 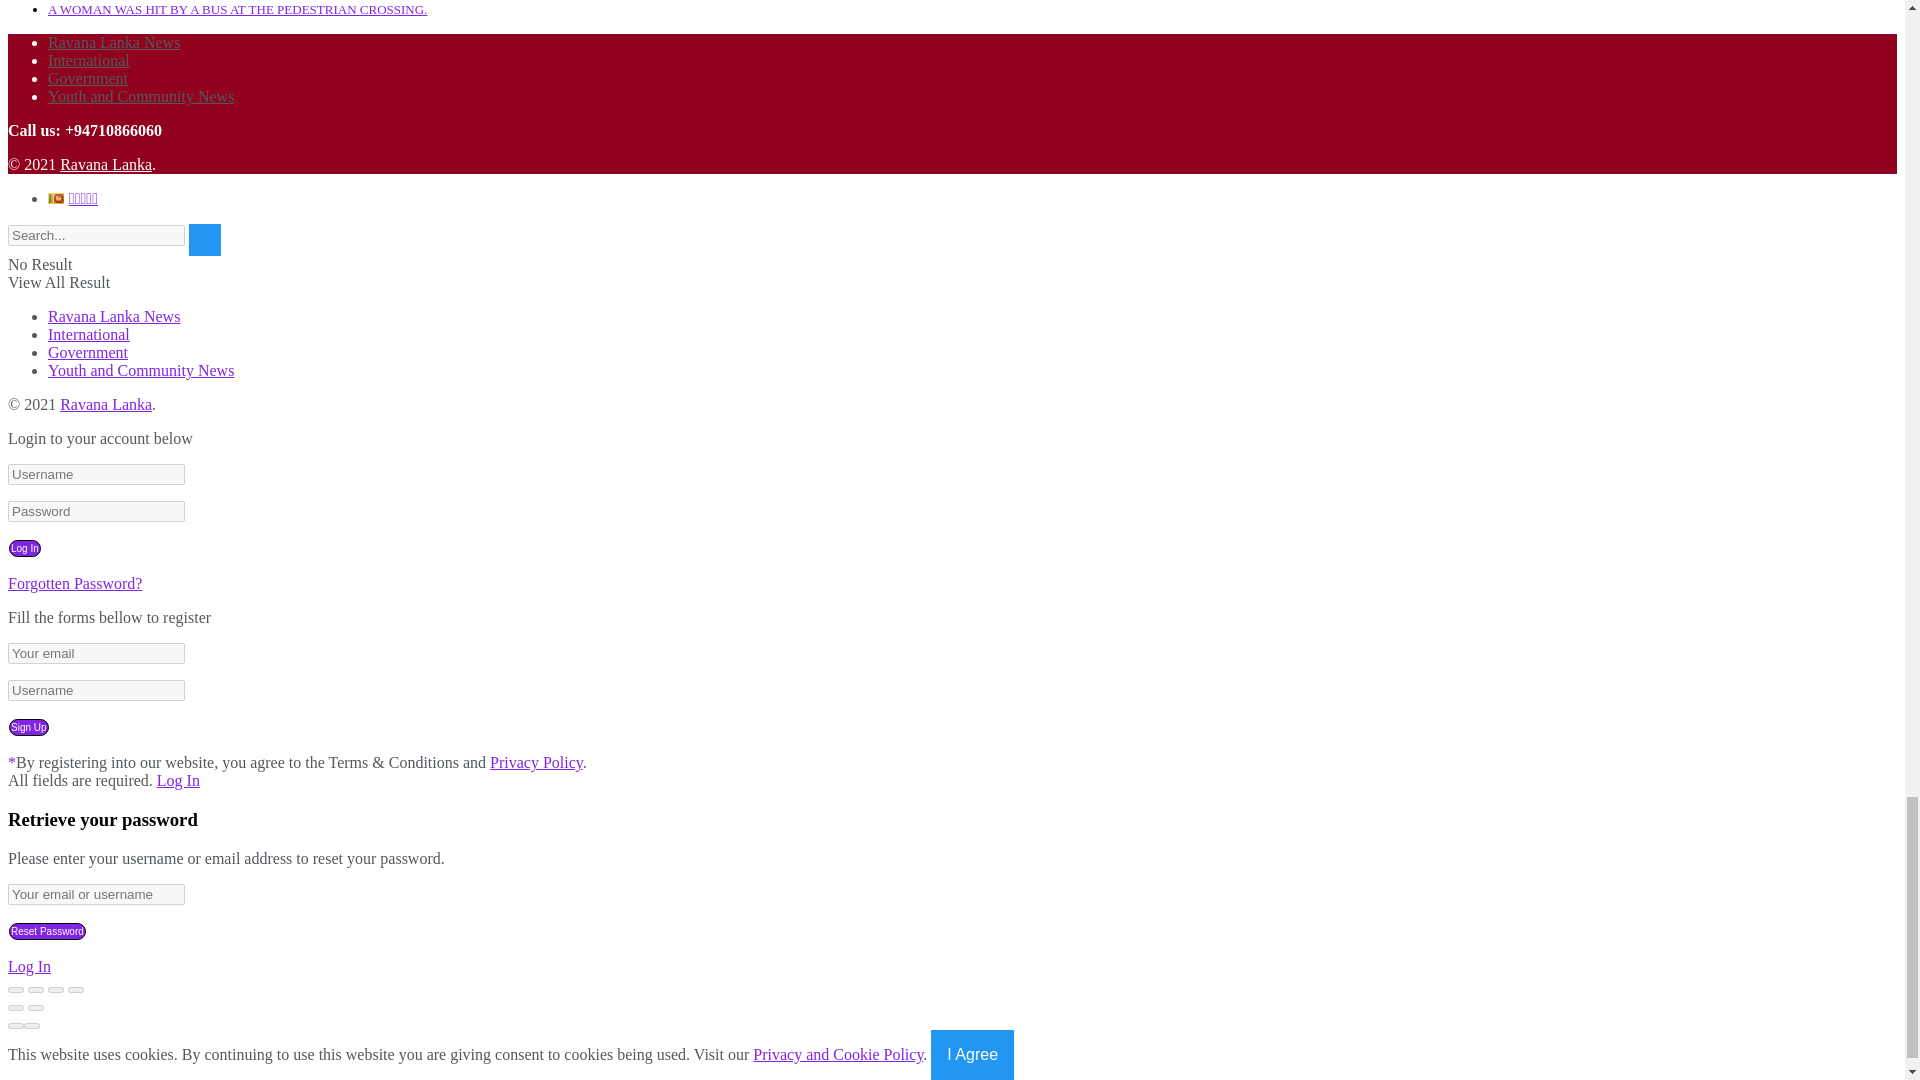 I want to click on Share, so click(x=36, y=990).